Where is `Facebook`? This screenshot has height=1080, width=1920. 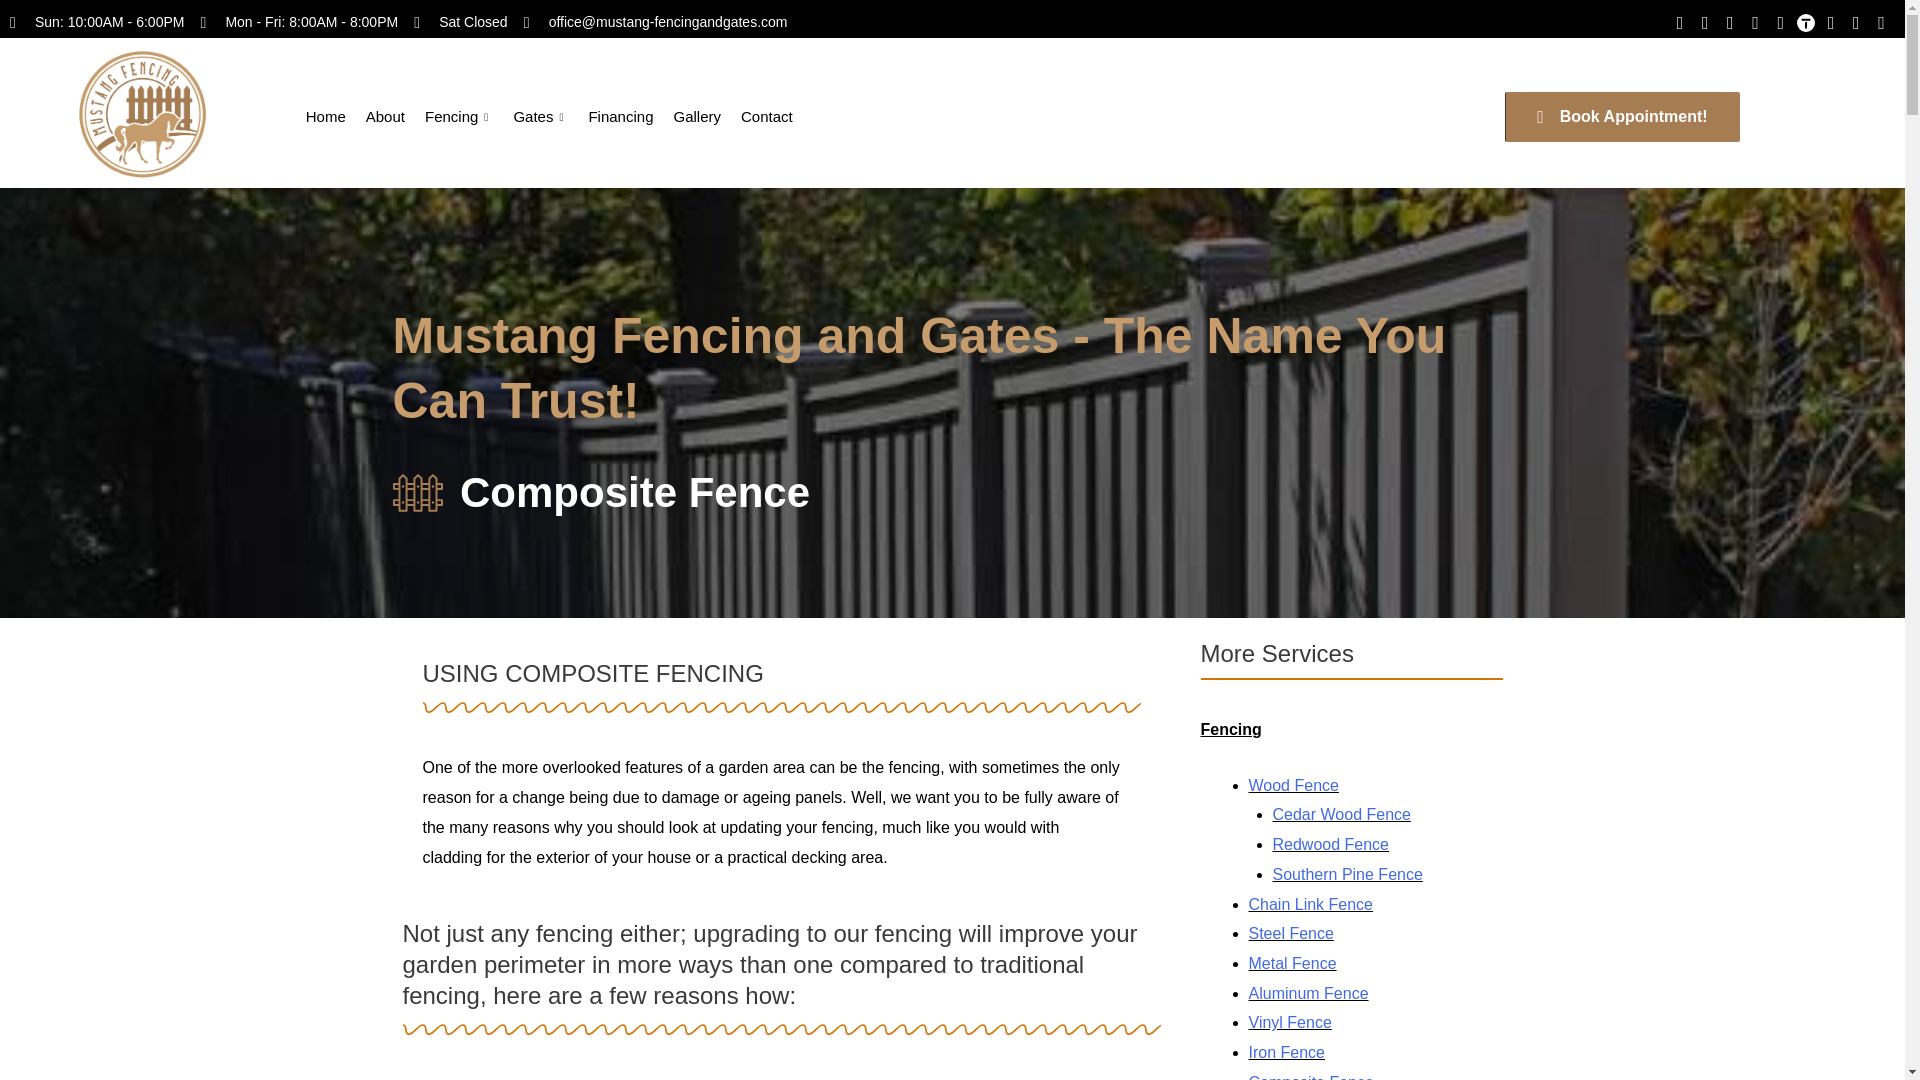 Facebook is located at coordinates (1706, 22).